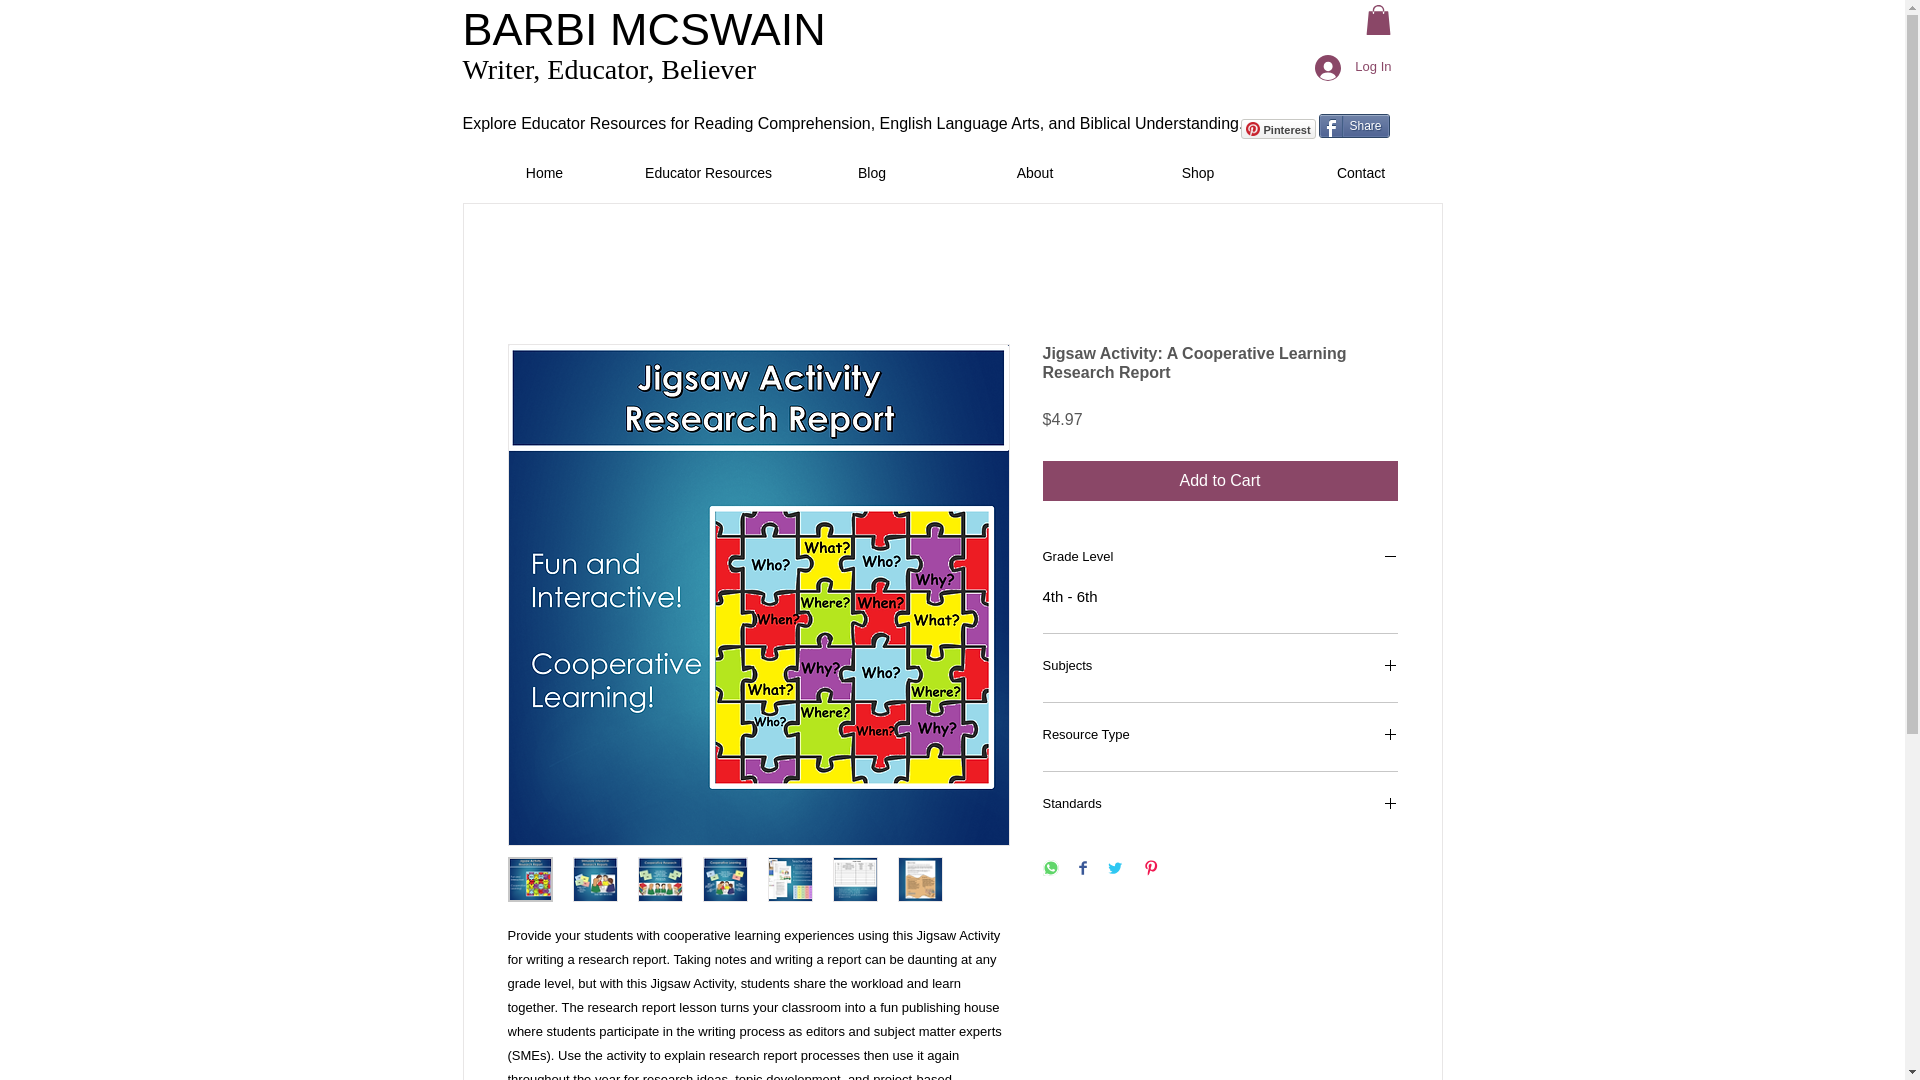  I want to click on Grade Level, so click(1220, 558).